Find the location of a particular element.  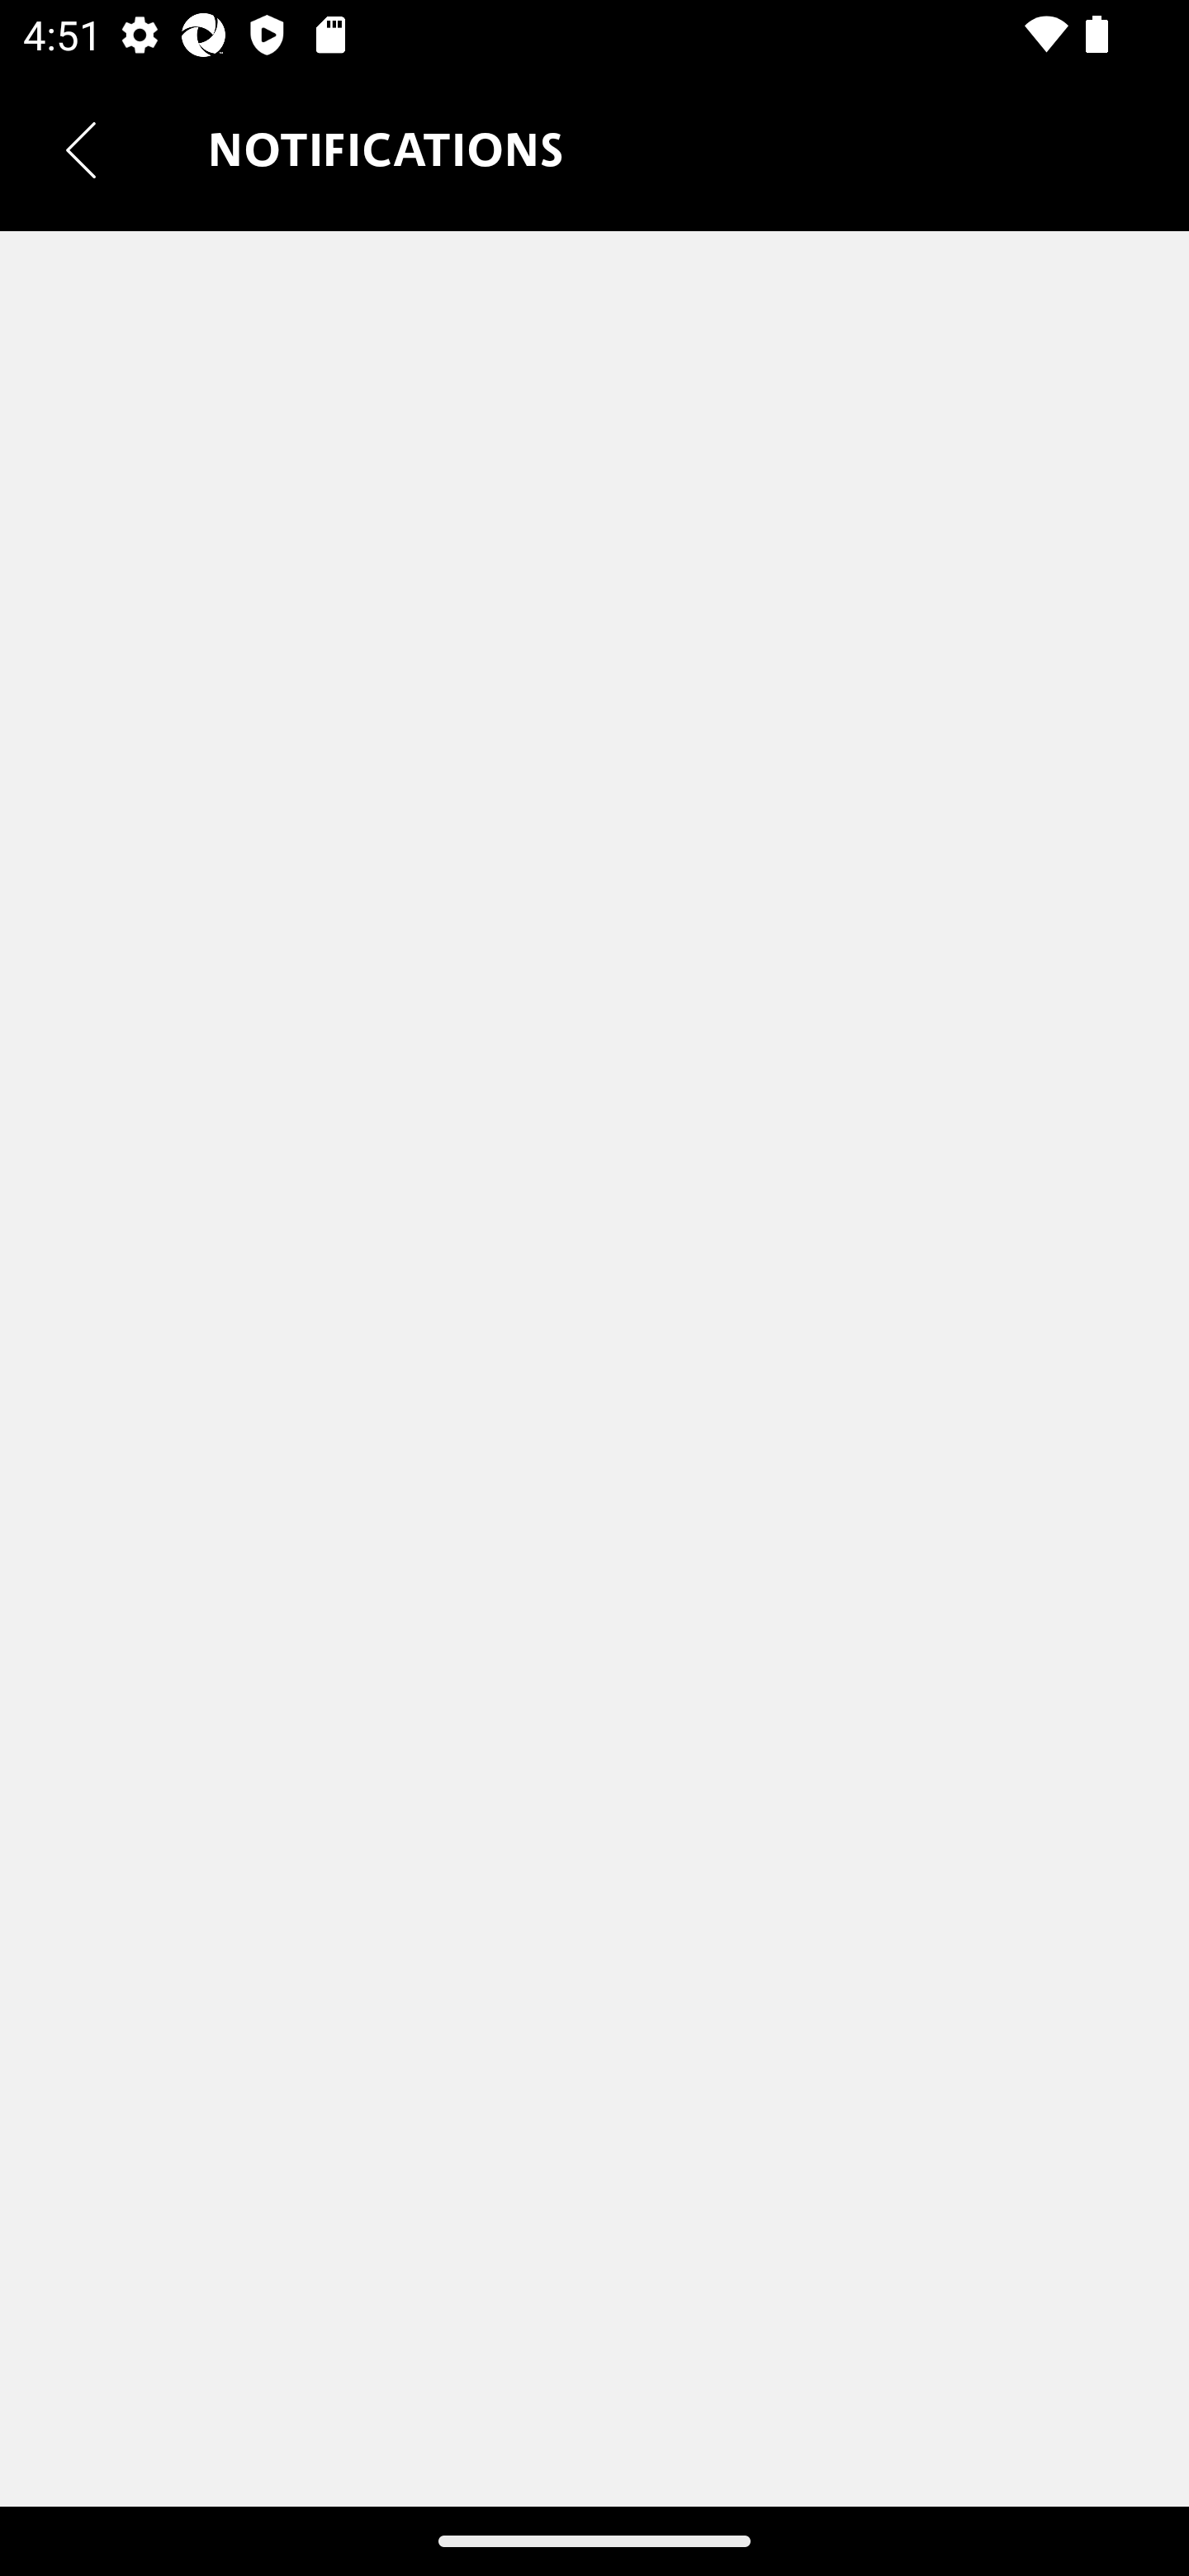

Navigate up is located at coordinates (81, 150).